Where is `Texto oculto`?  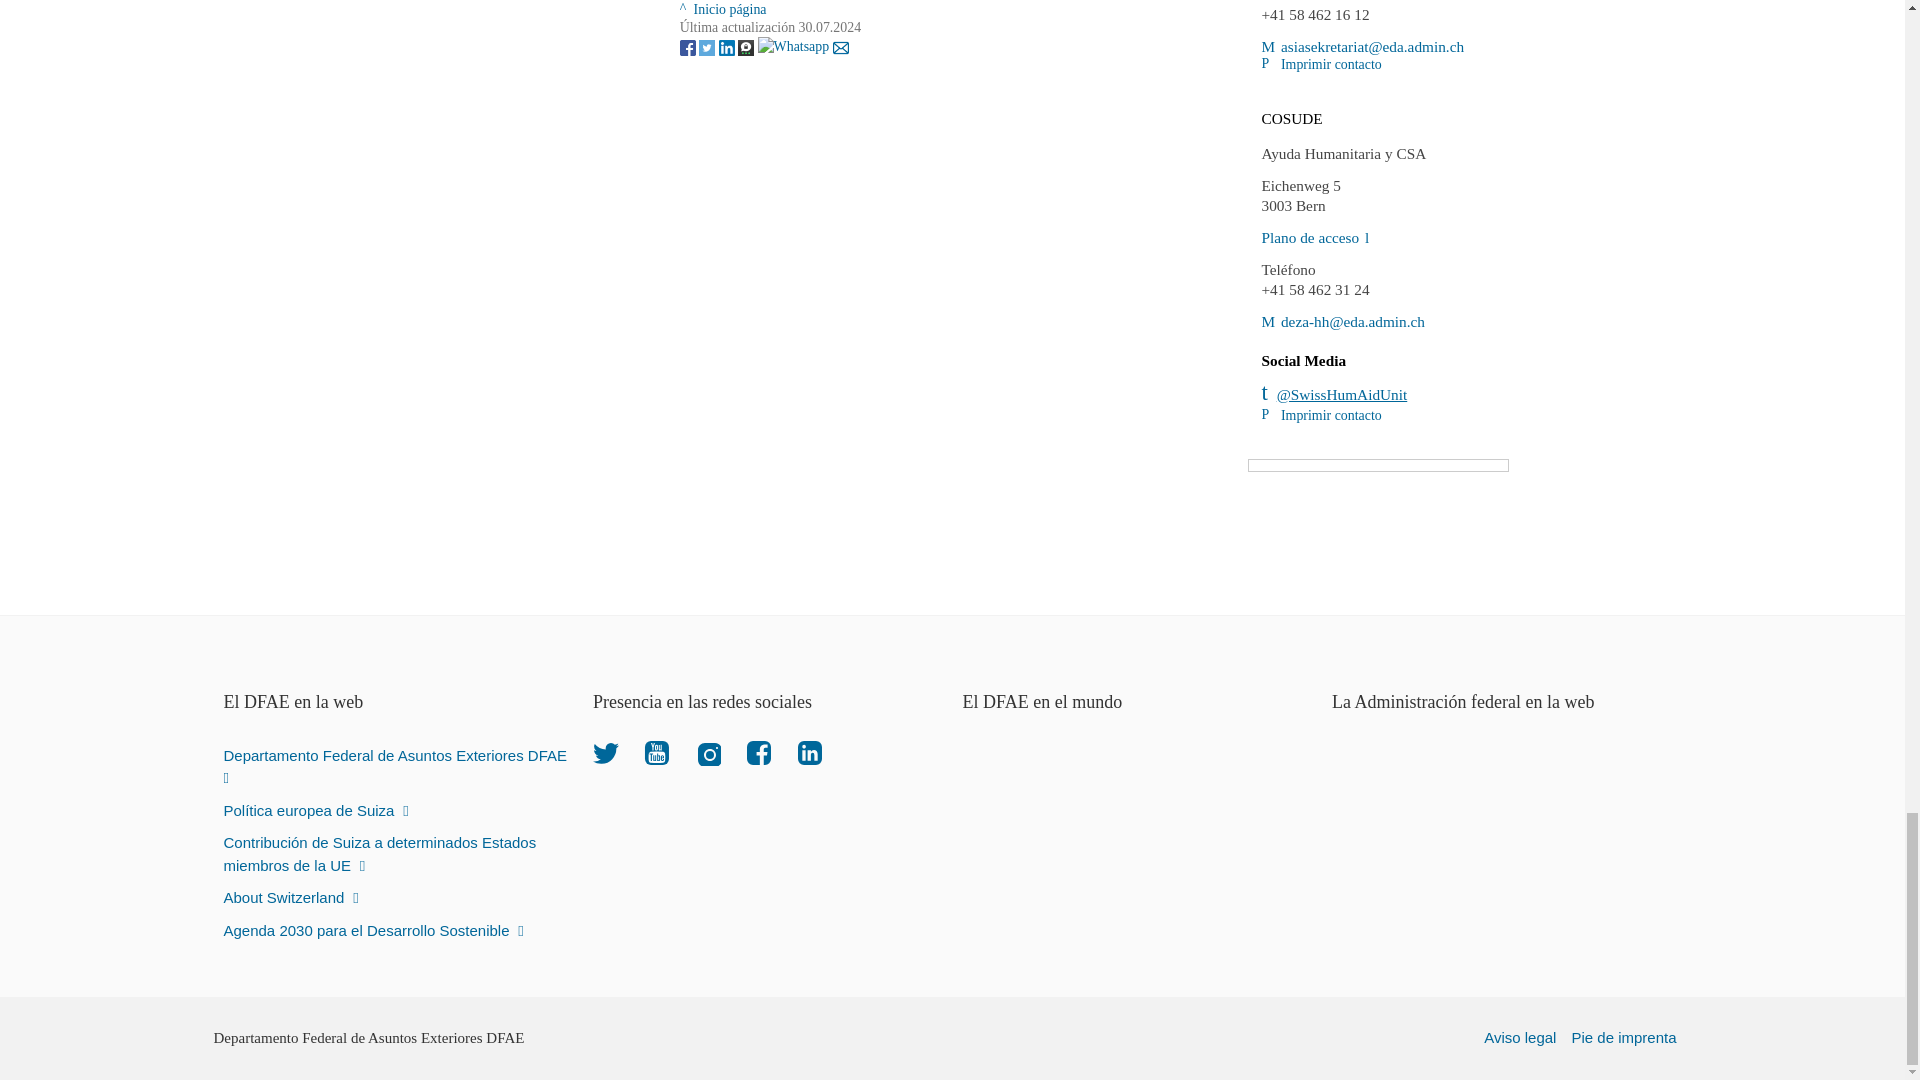 Texto oculto is located at coordinates (1362, 46).